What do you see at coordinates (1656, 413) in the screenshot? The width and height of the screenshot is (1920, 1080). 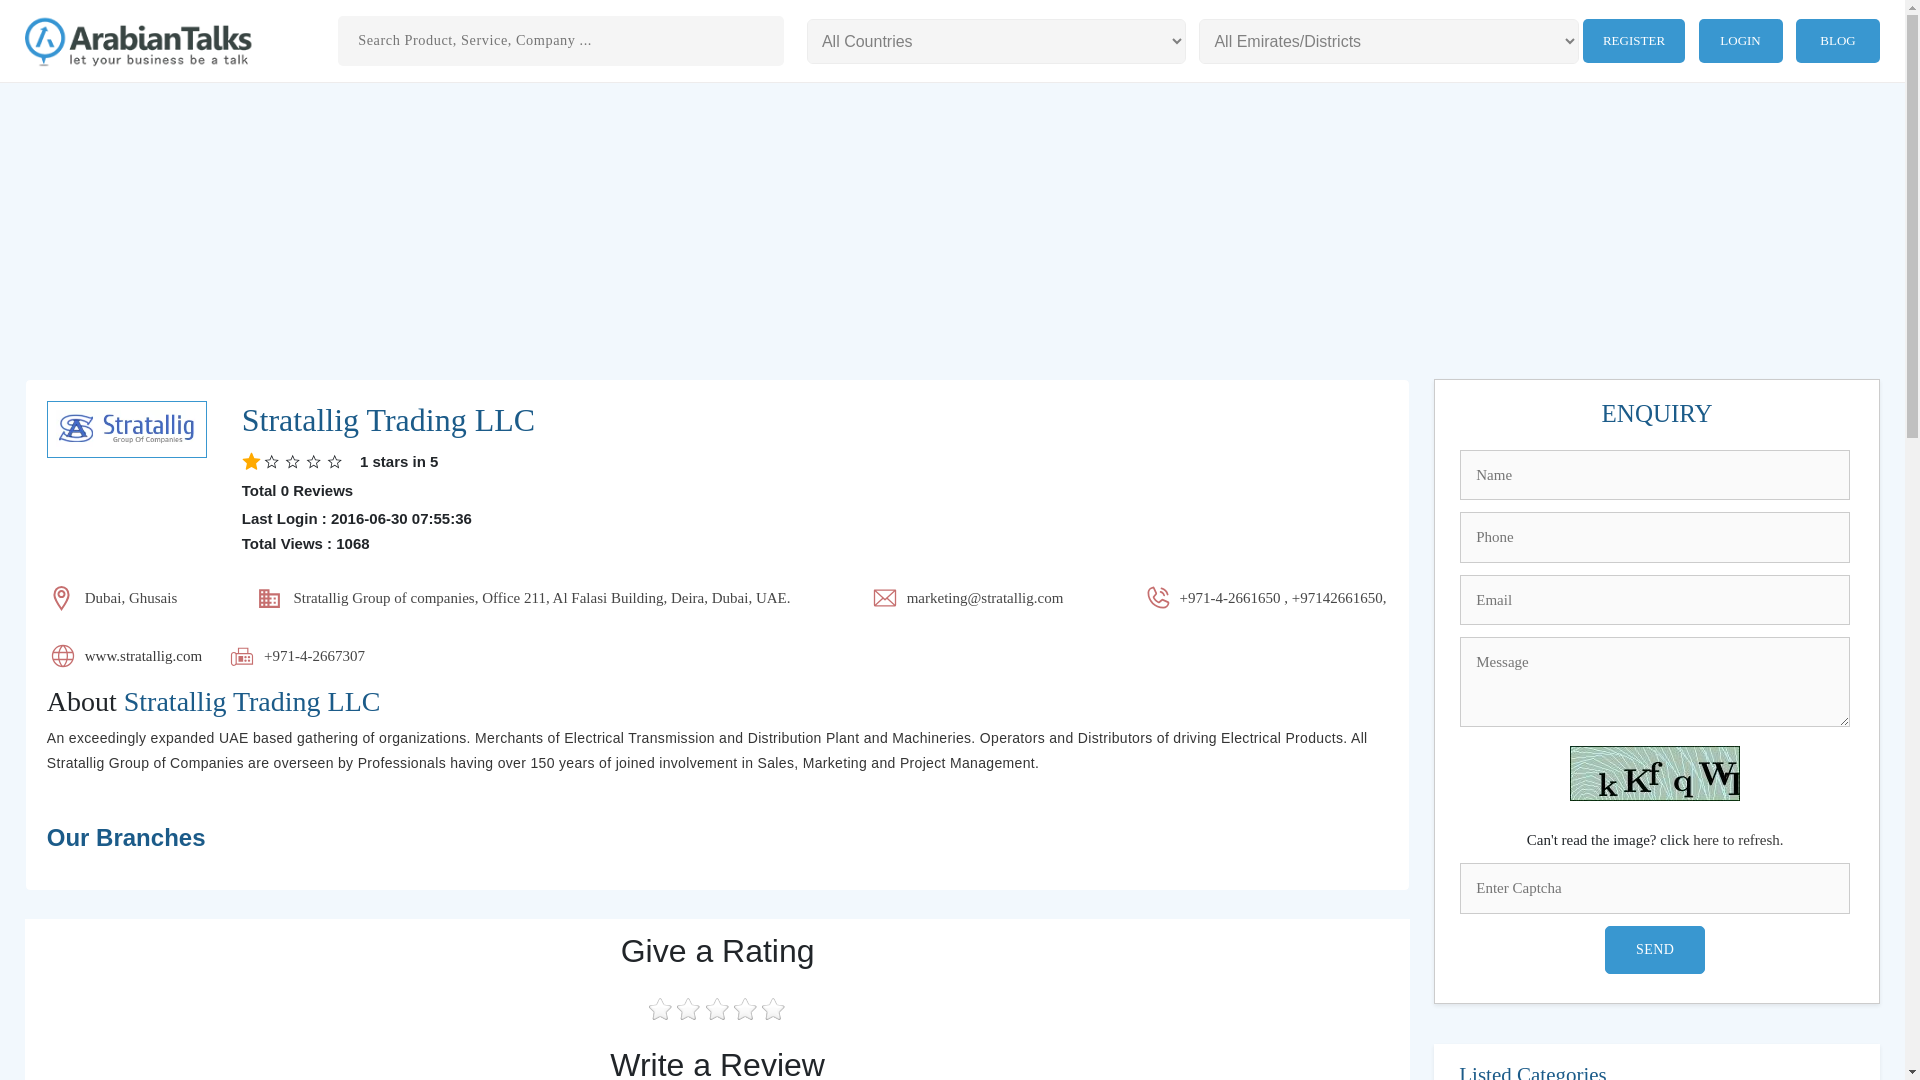 I see `Sent enquiry to Stratallig Trading LLC` at bounding box center [1656, 413].